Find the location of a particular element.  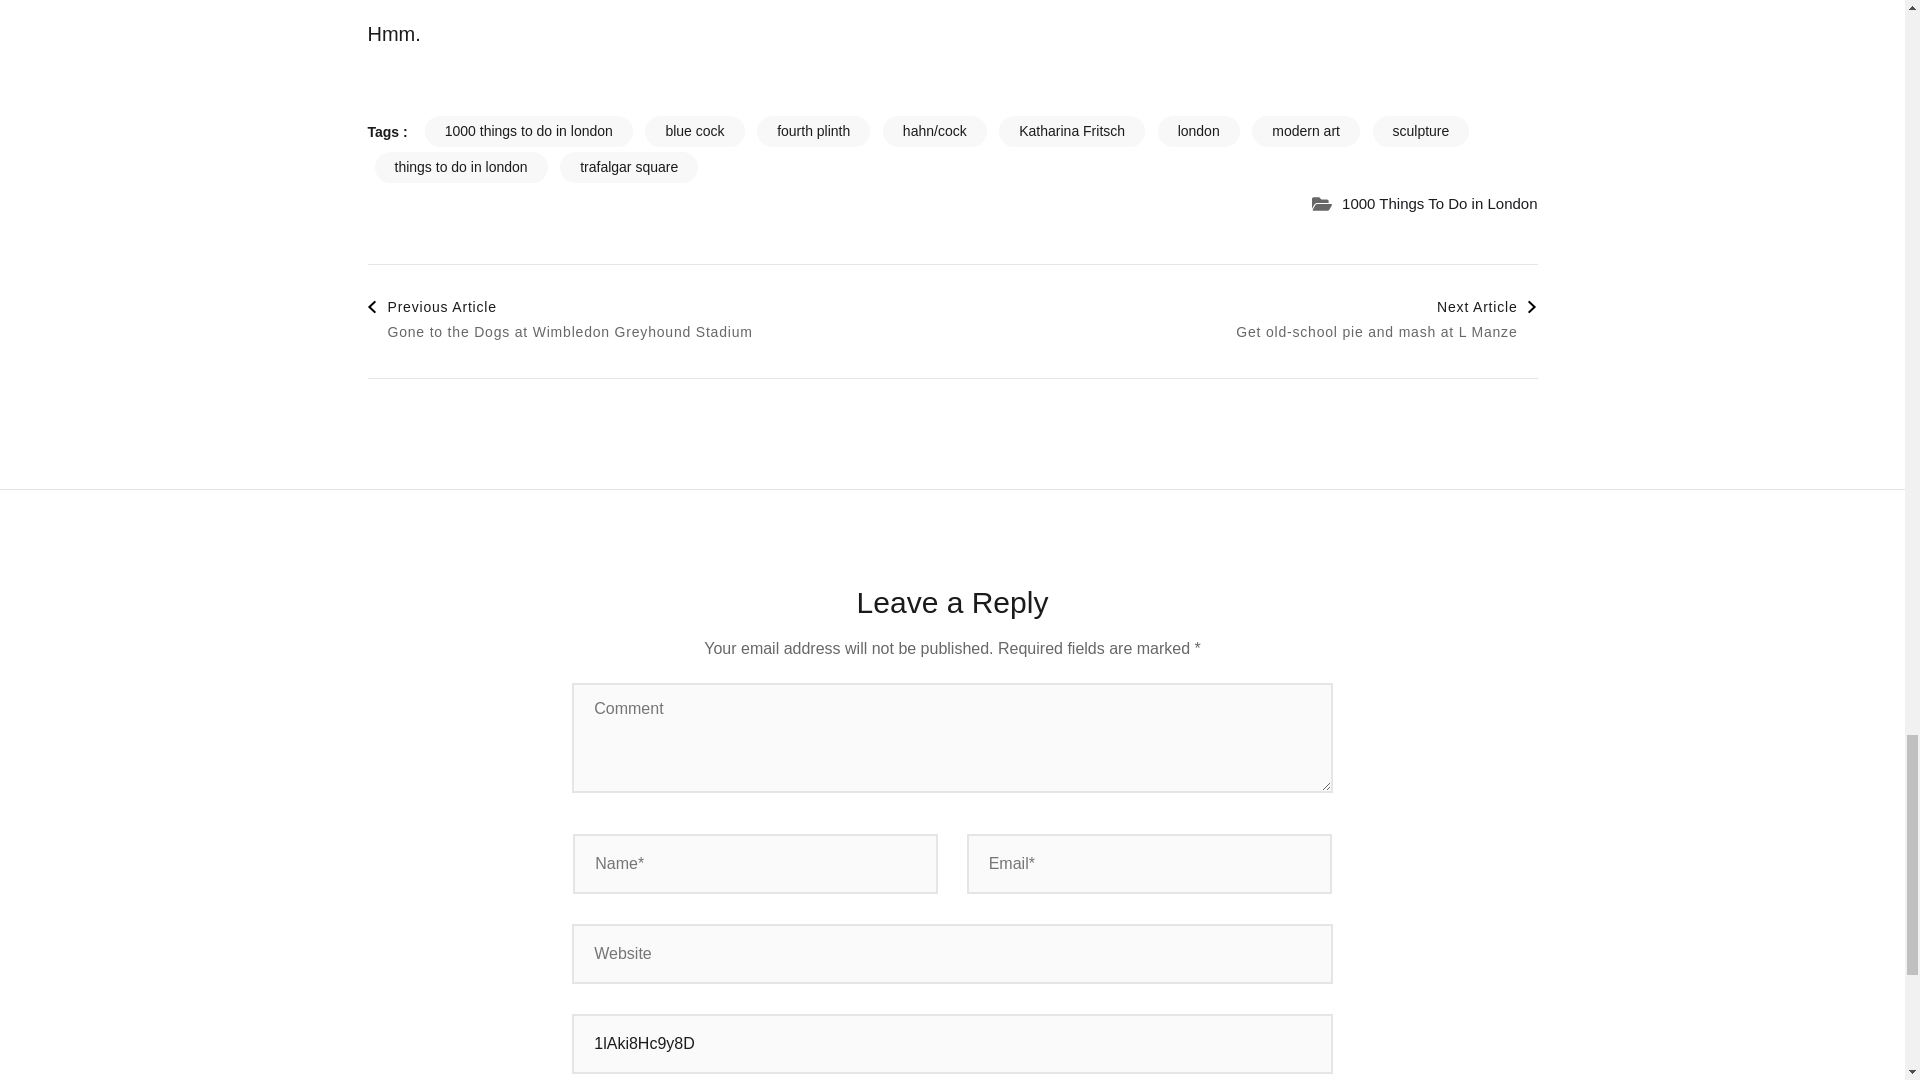

Katharina Fritsch is located at coordinates (1071, 130).